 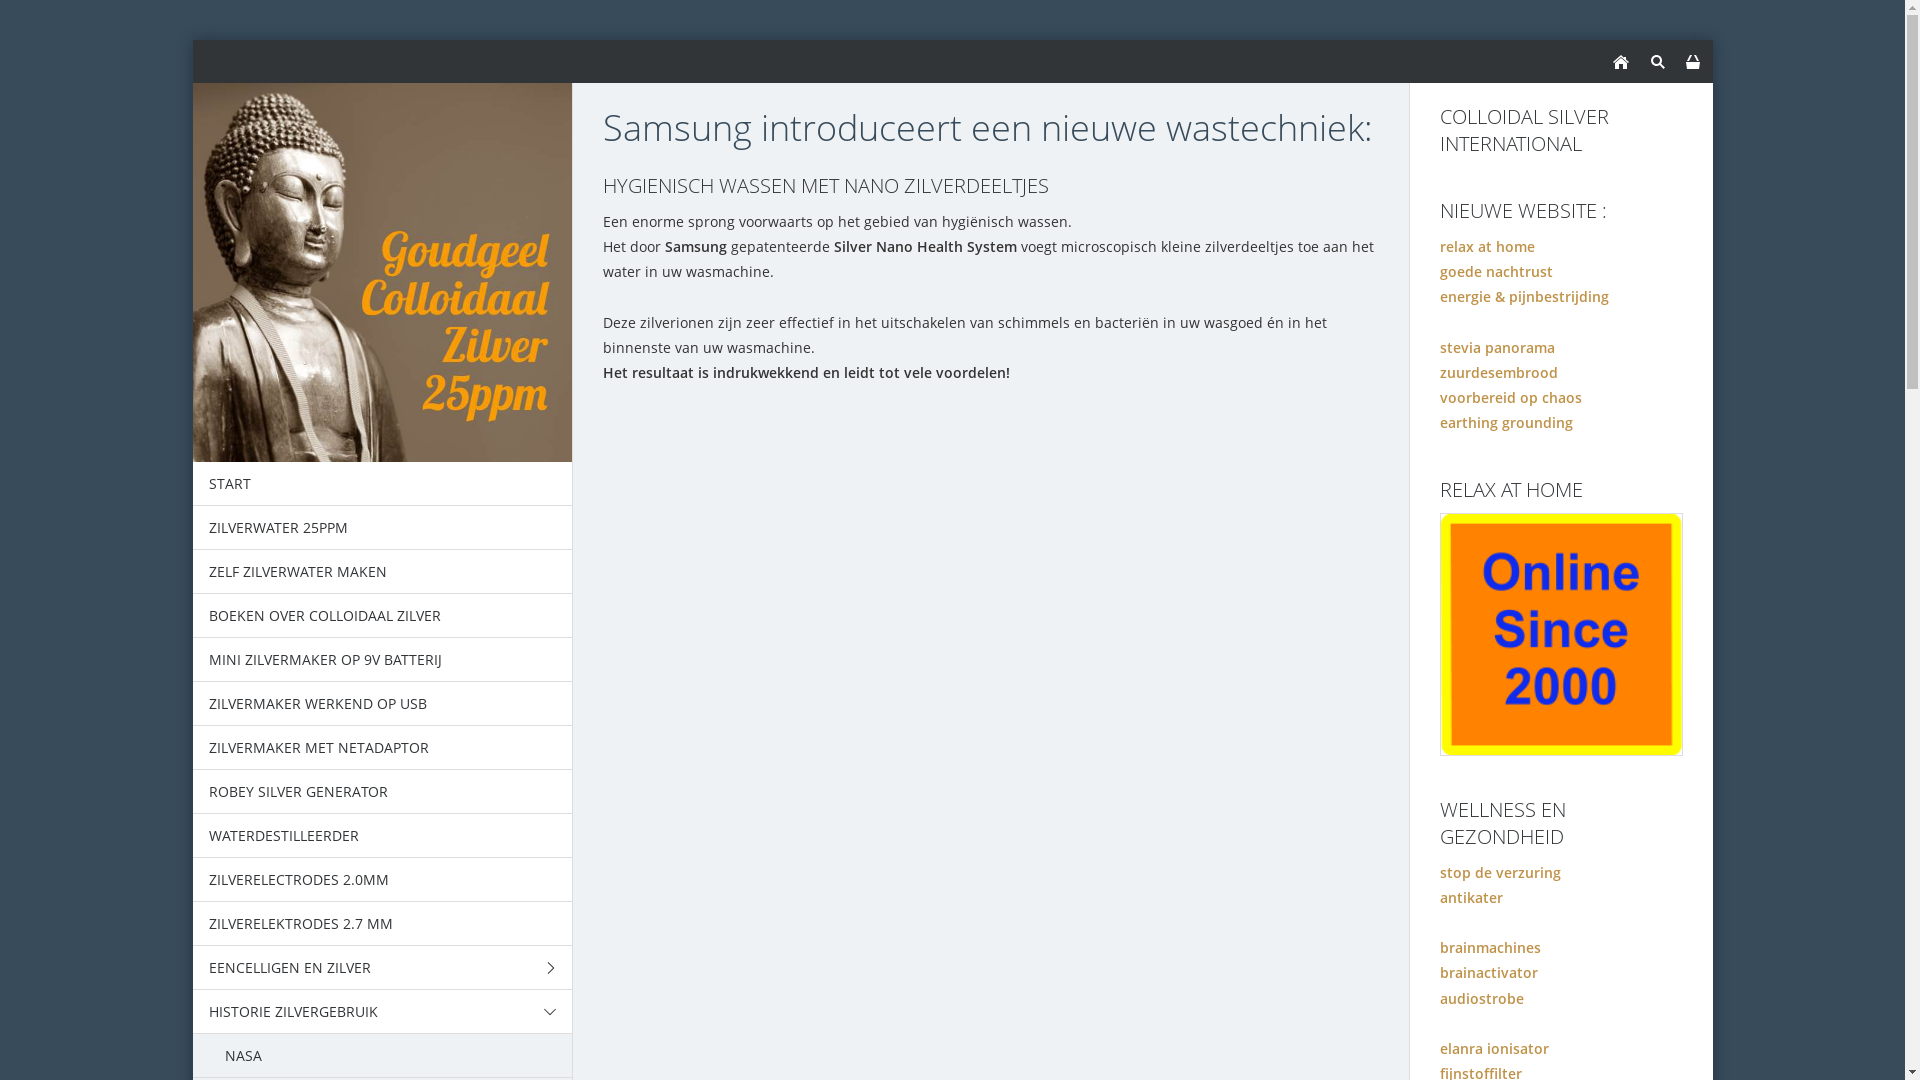 What do you see at coordinates (1496, 272) in the screenshot?
I see `goede nachtrust` at bounding box center [1496, 272].